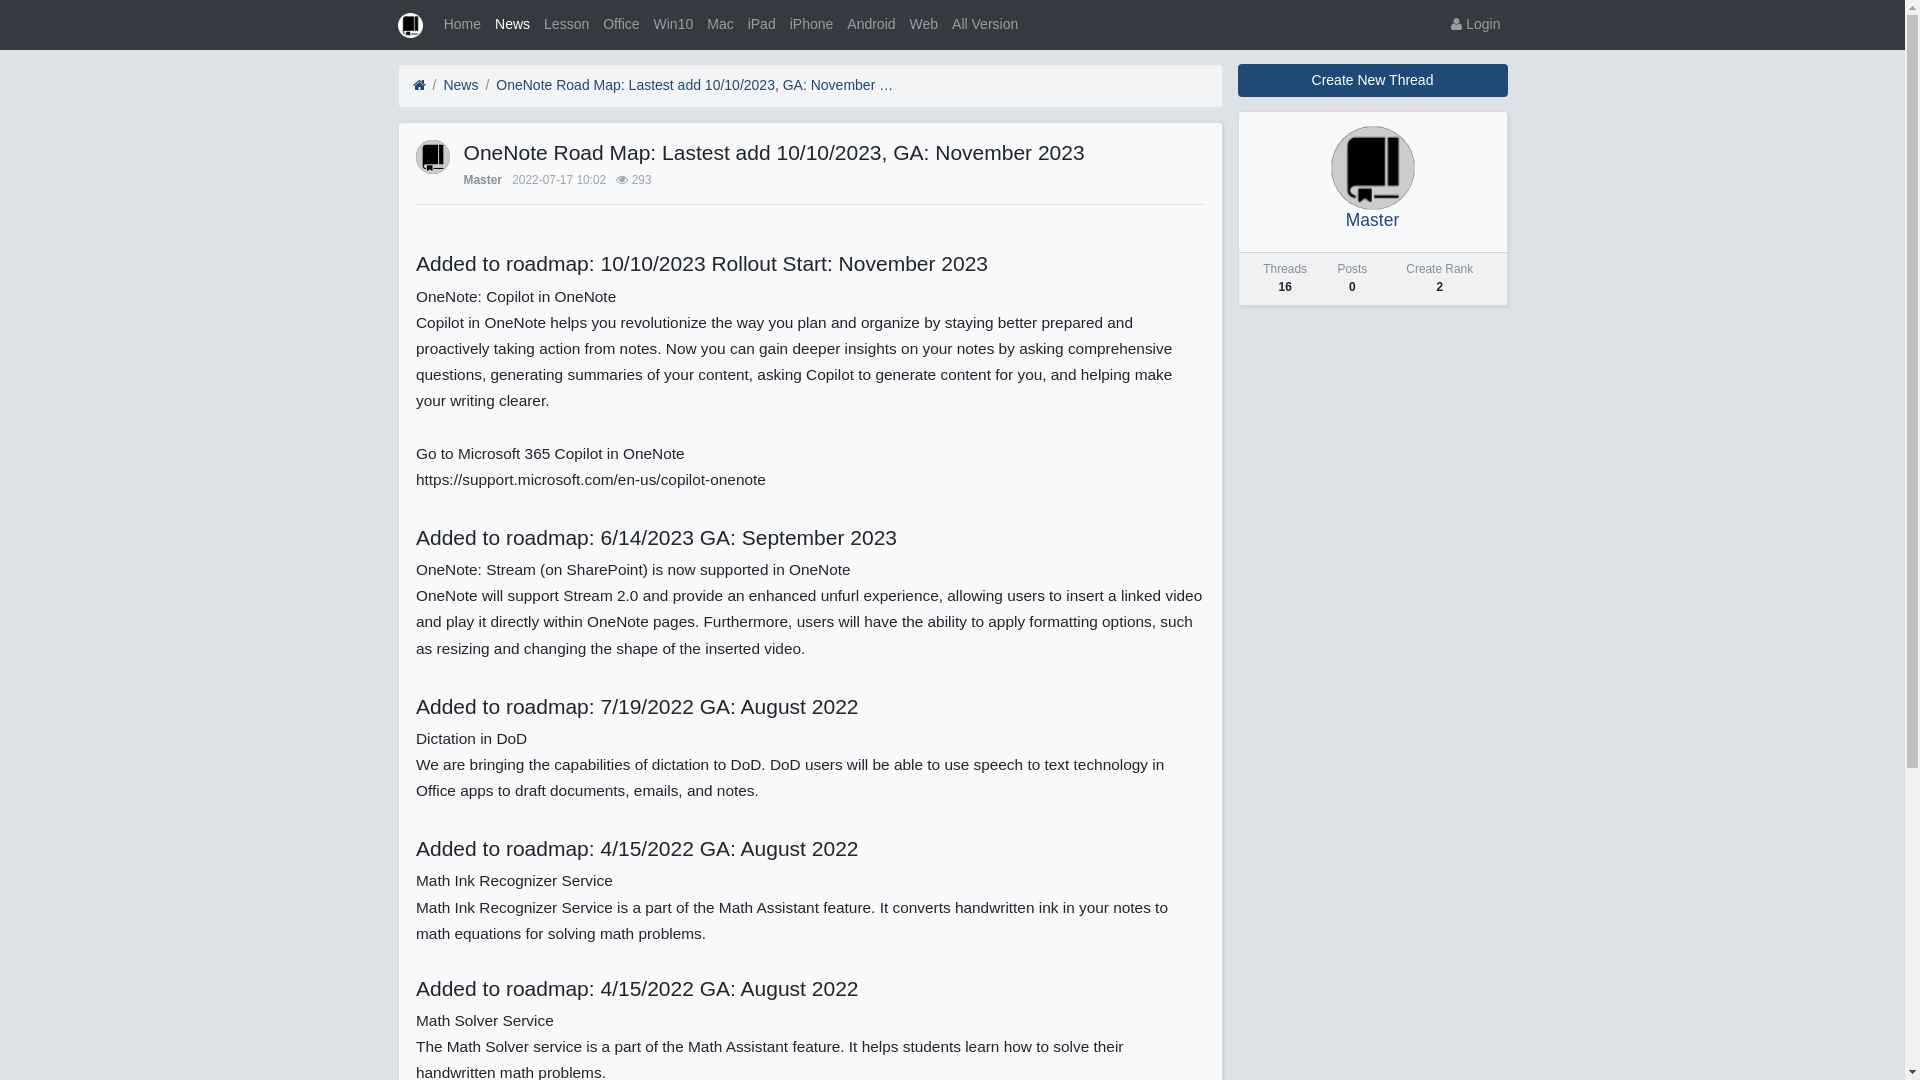 Image resolution: width=1920 pixels, height=1080 pixels. What do you see at coordinates (460, 86) in the screenshot?
I see `News` at bounding box center [460, 86].